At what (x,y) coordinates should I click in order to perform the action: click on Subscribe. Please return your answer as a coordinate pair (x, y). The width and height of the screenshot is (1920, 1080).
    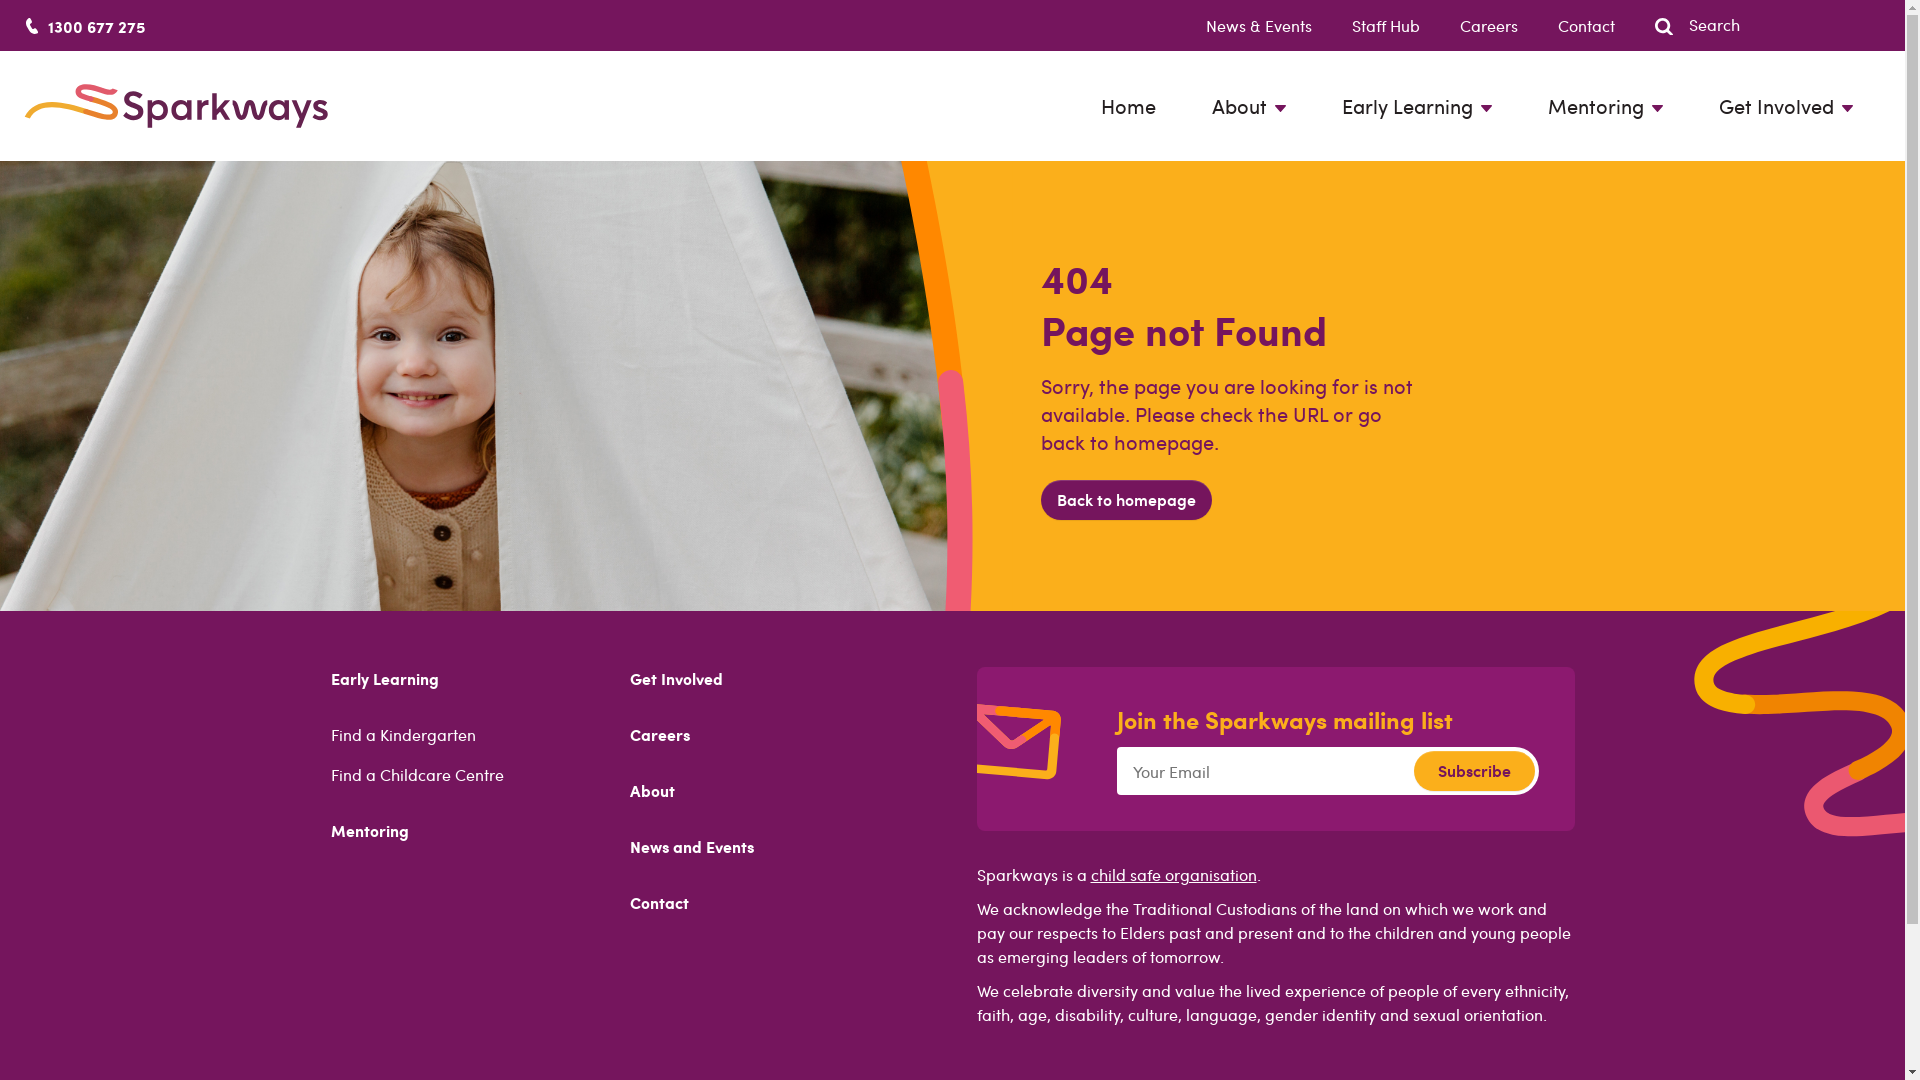
    Looking at the image, I should click on (1474, 771).